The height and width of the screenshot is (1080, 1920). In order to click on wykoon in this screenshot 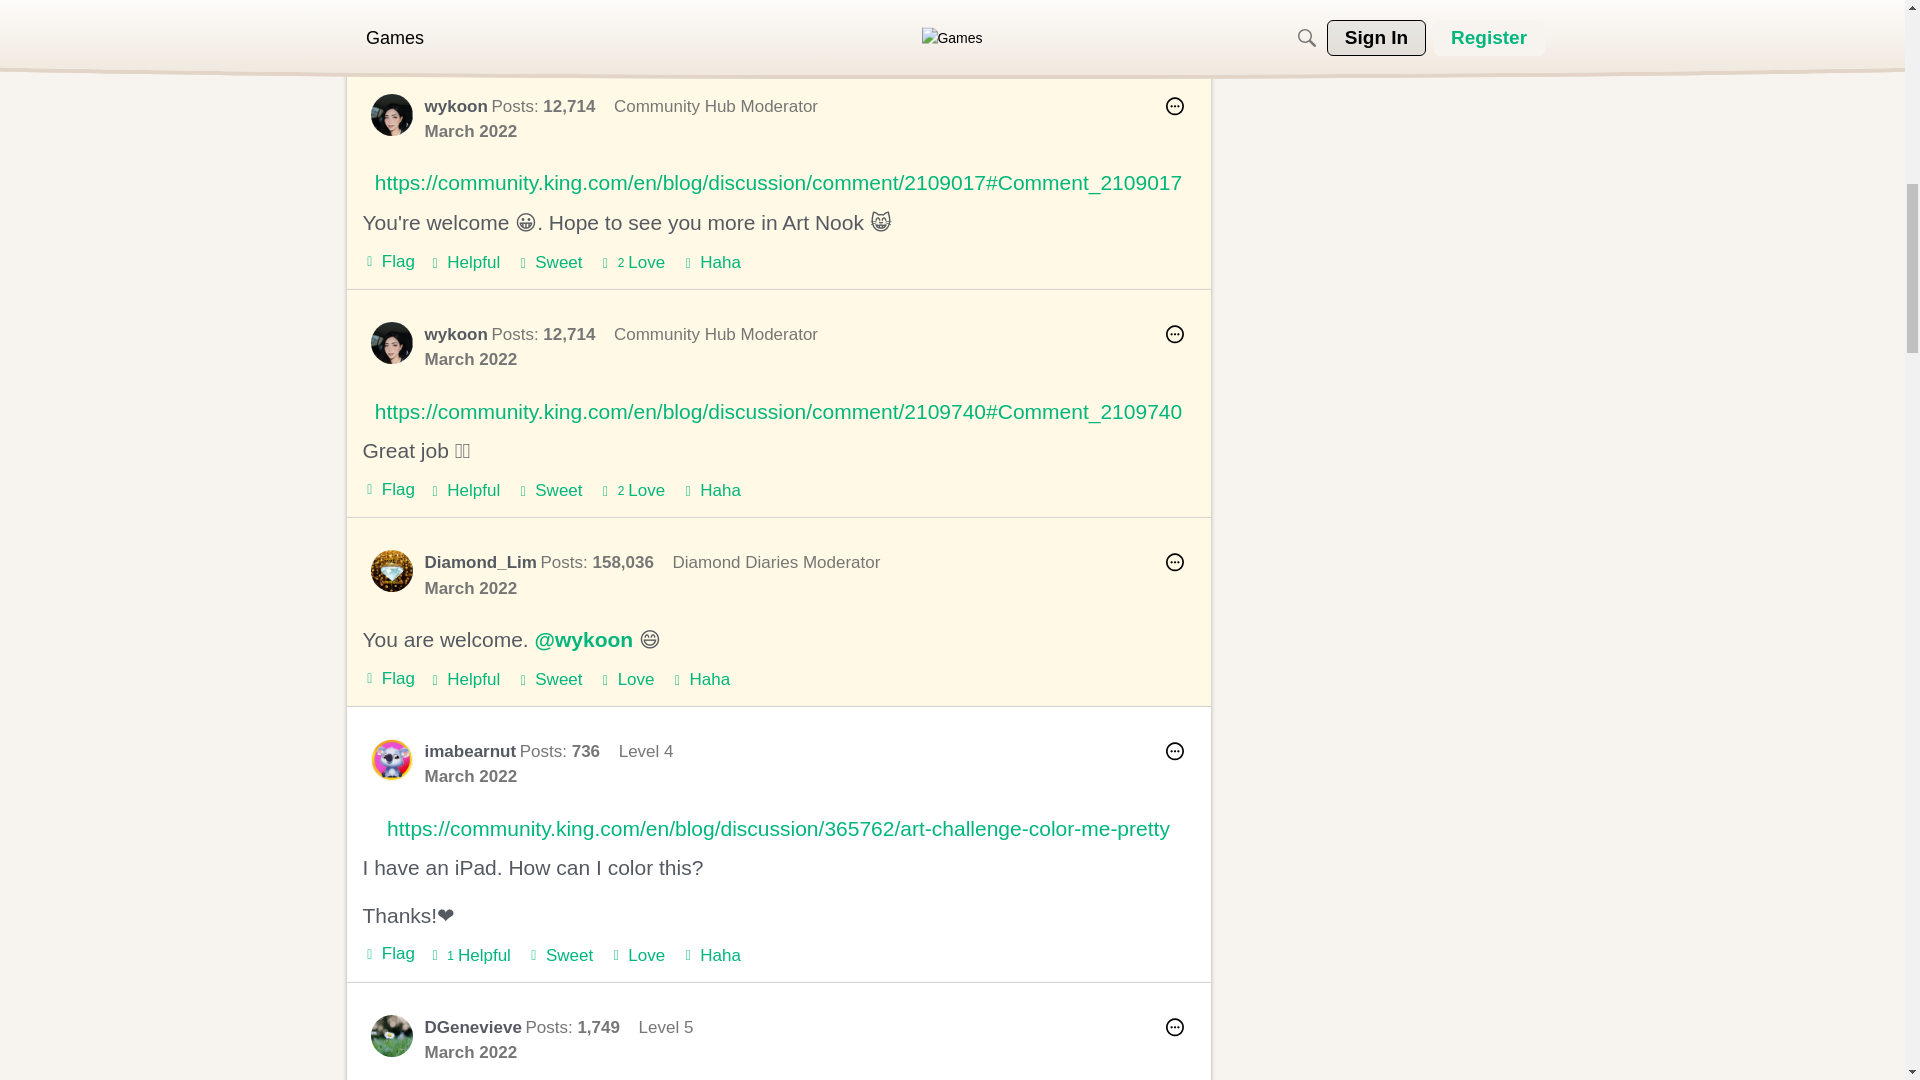, I will do `click(456, 106)`.